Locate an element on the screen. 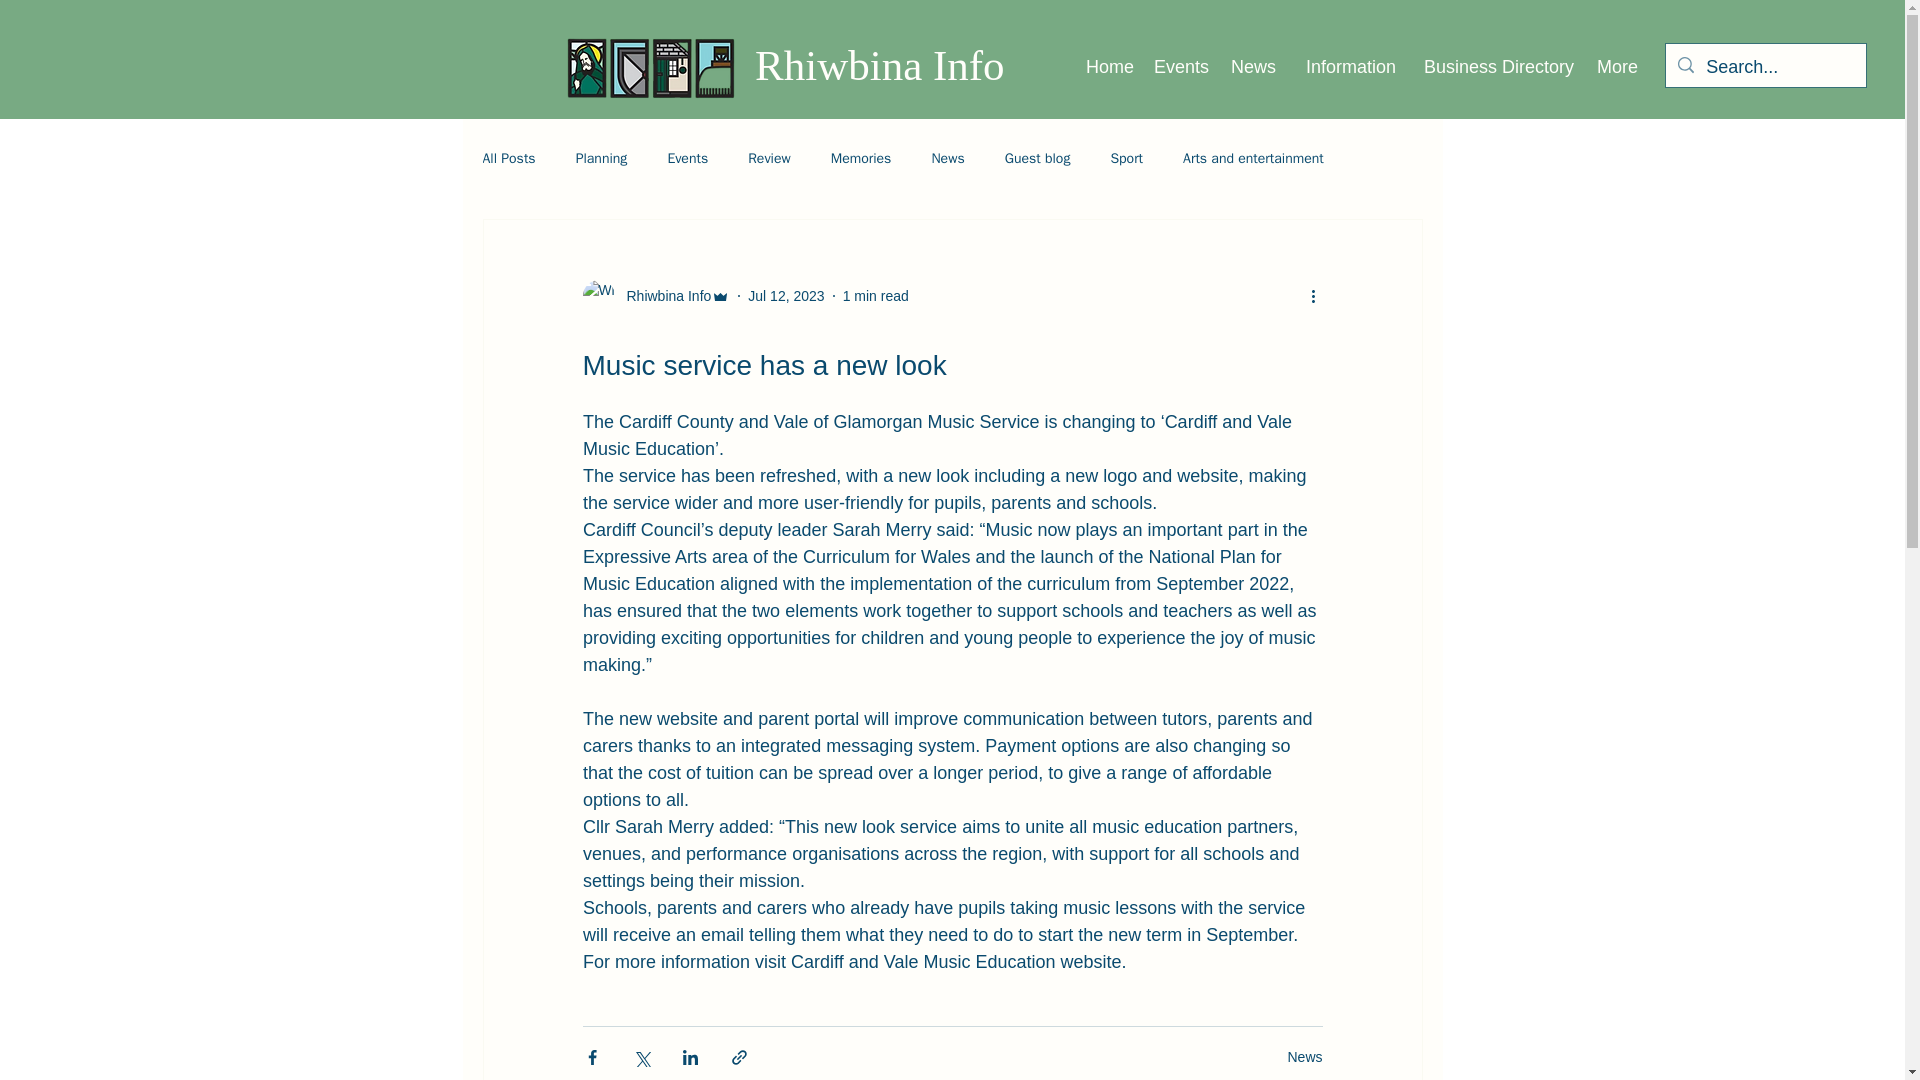 Image resolution: width=1920 pixels, height=1080 pixels. Cardiff and Vale Music Education website is located at coordinates (956, 962).